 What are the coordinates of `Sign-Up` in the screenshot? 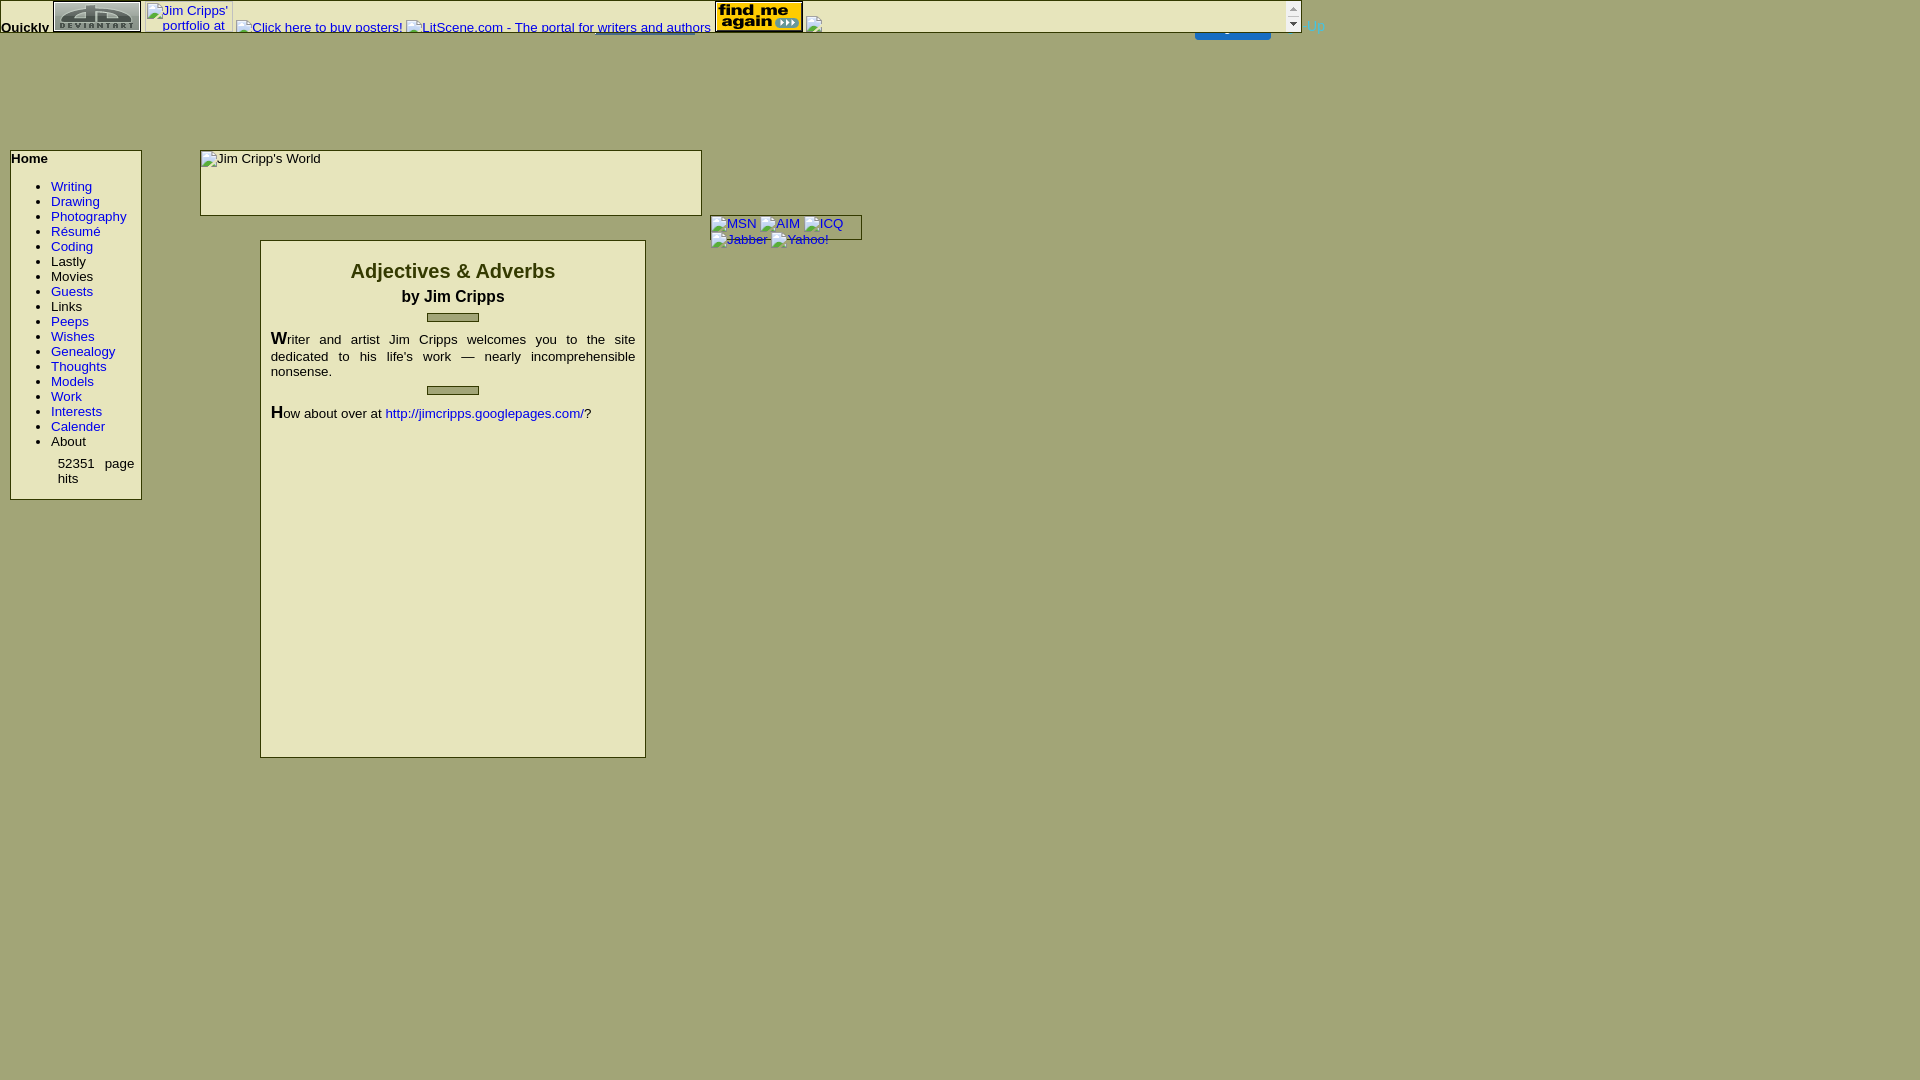 It's located at (1300, 26).